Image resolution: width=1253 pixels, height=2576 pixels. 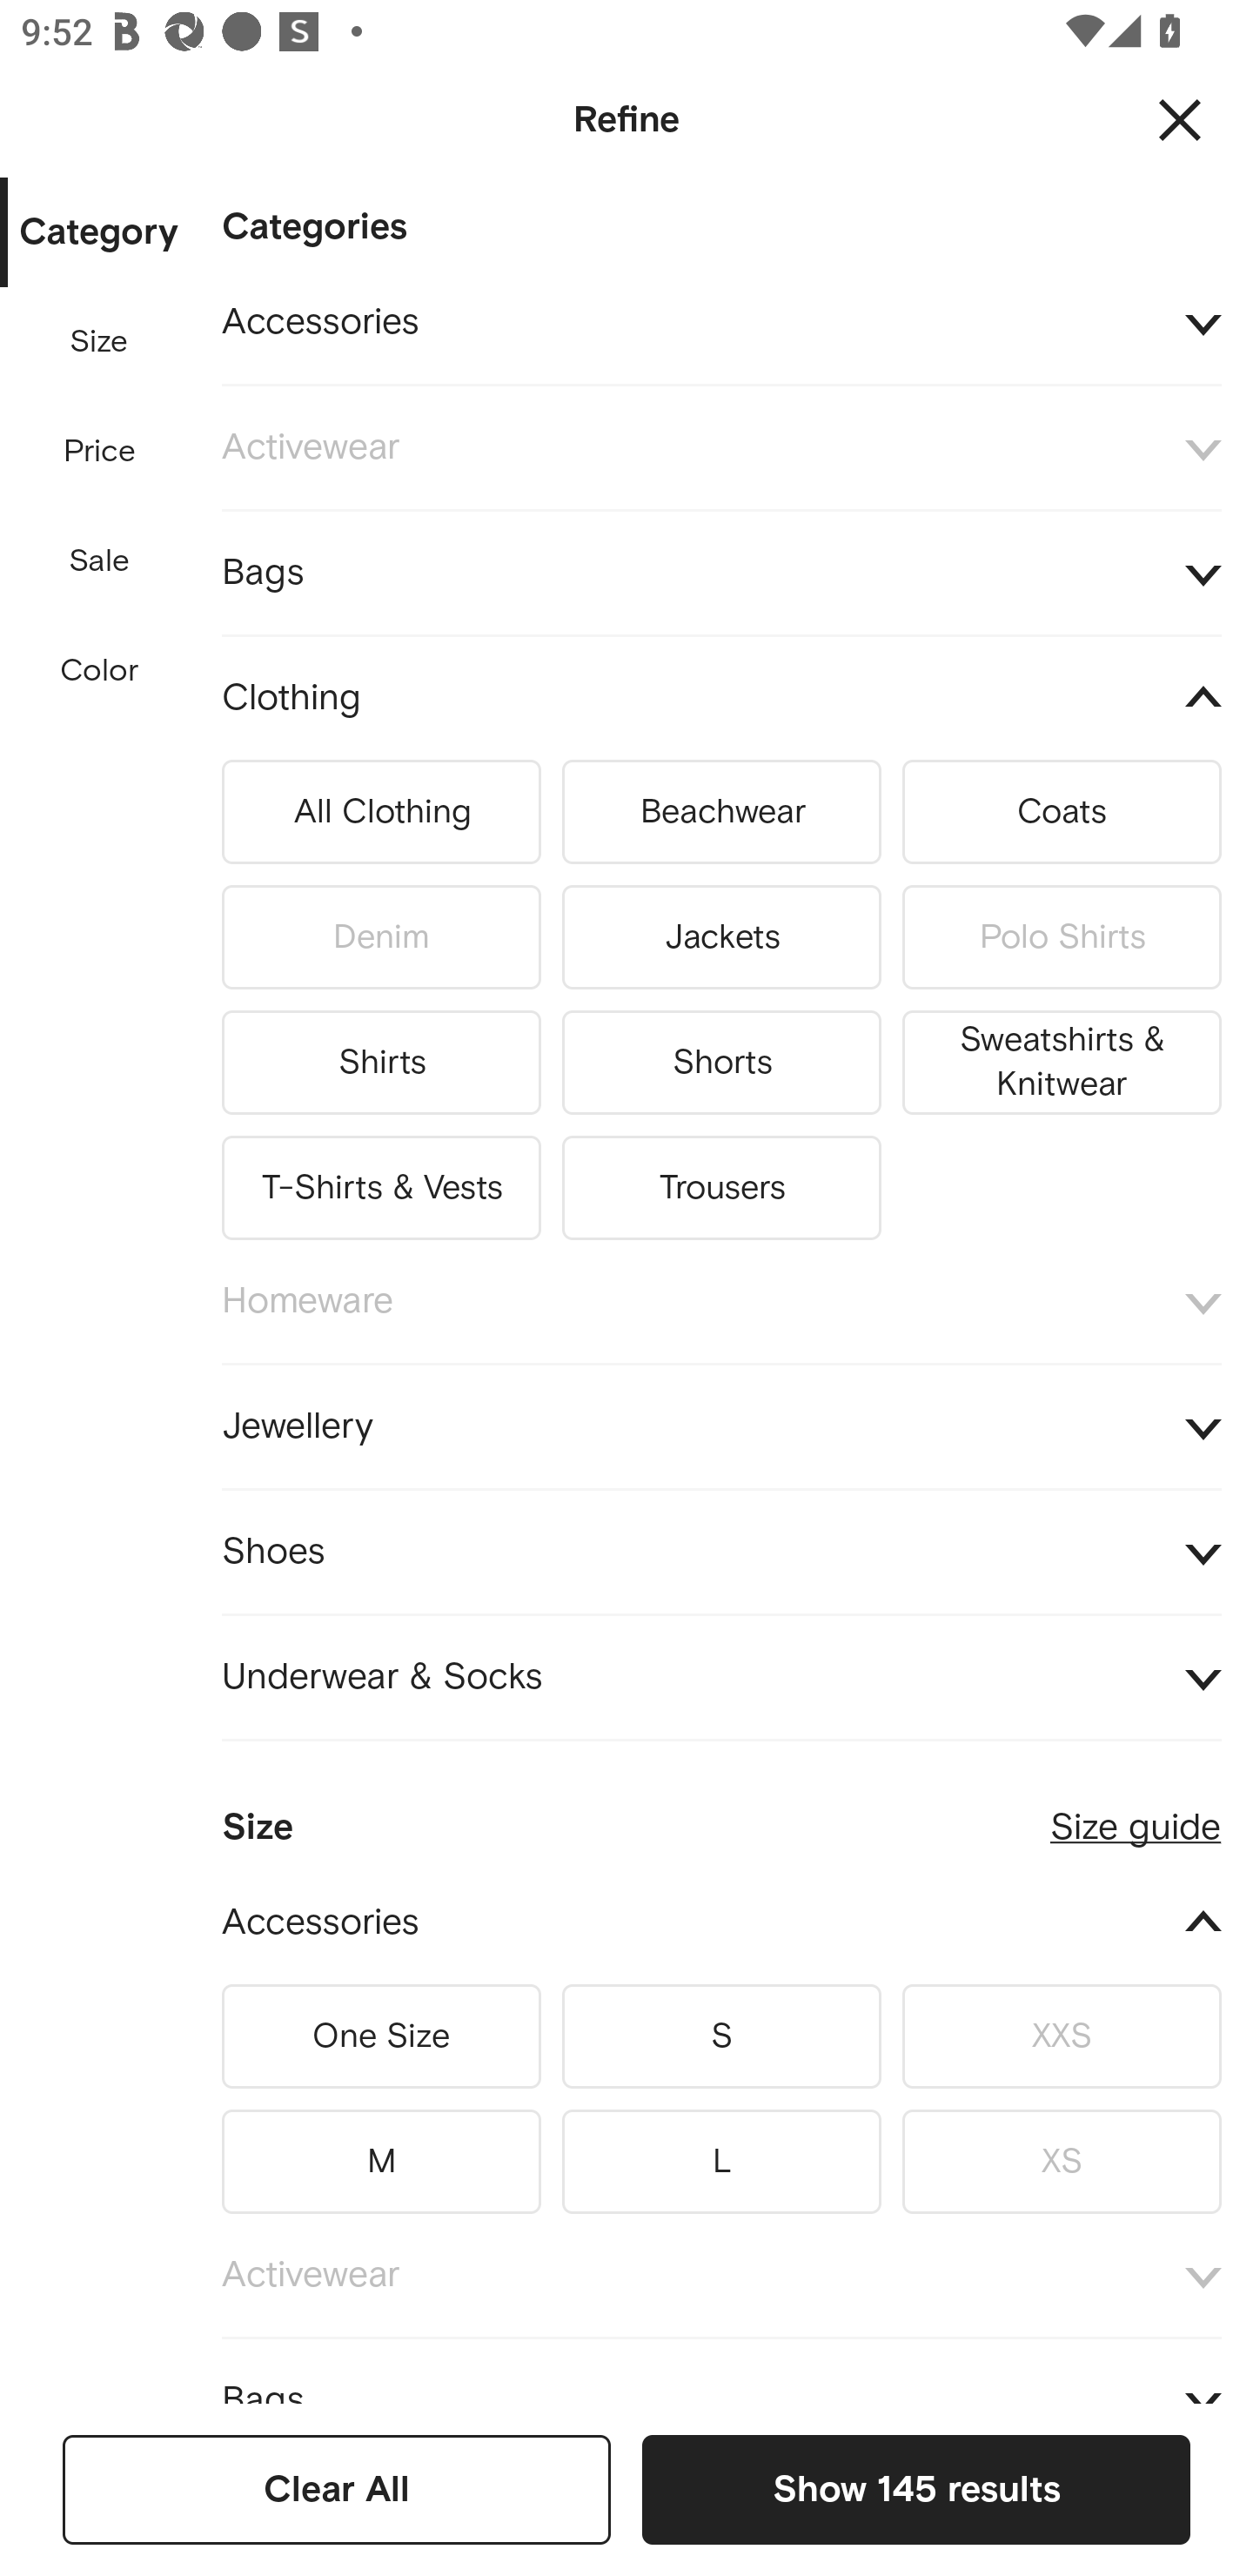 I want to click on Homeware, so click(x=721, y=1302).